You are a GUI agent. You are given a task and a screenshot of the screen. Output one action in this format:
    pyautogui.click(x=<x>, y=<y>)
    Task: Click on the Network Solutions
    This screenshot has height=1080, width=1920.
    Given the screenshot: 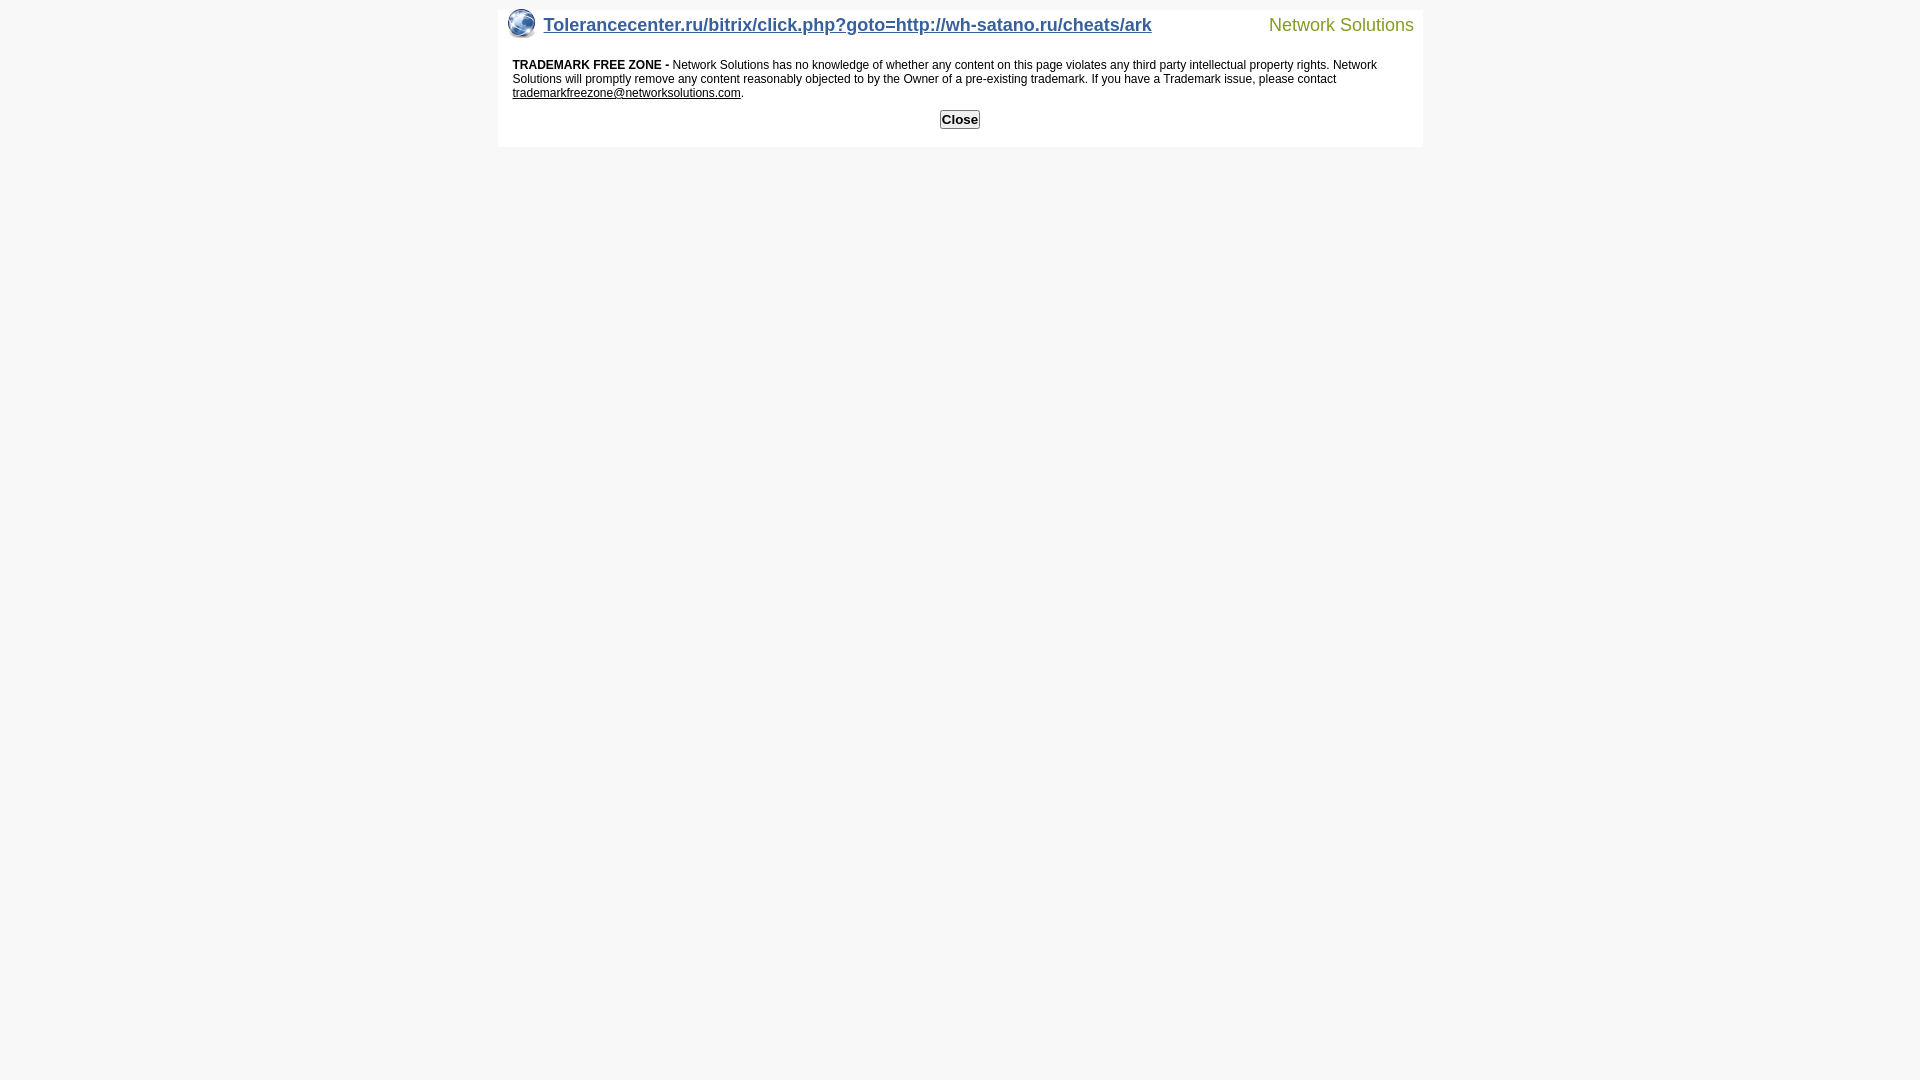 What is the action you would take?
    pyautogui.click(x=1329, y=24)
    